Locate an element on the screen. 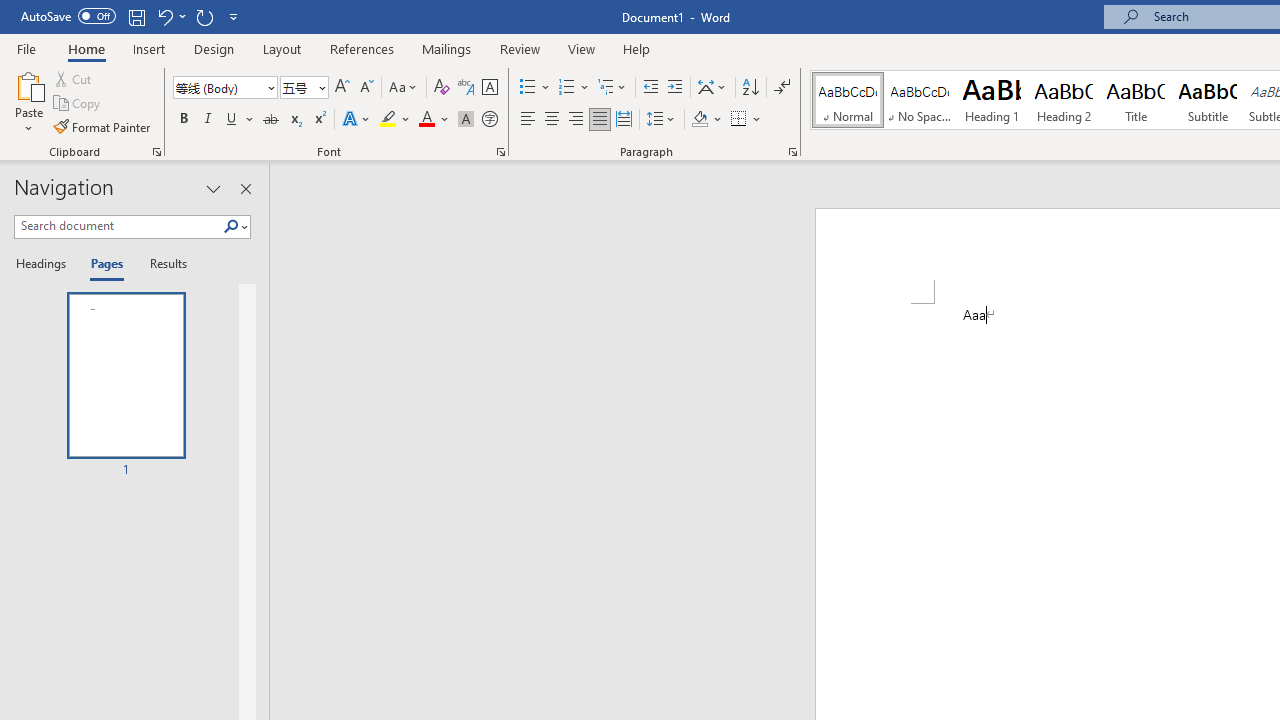 The image size is (1280, 720). Font is located at coordinates (218, 87).